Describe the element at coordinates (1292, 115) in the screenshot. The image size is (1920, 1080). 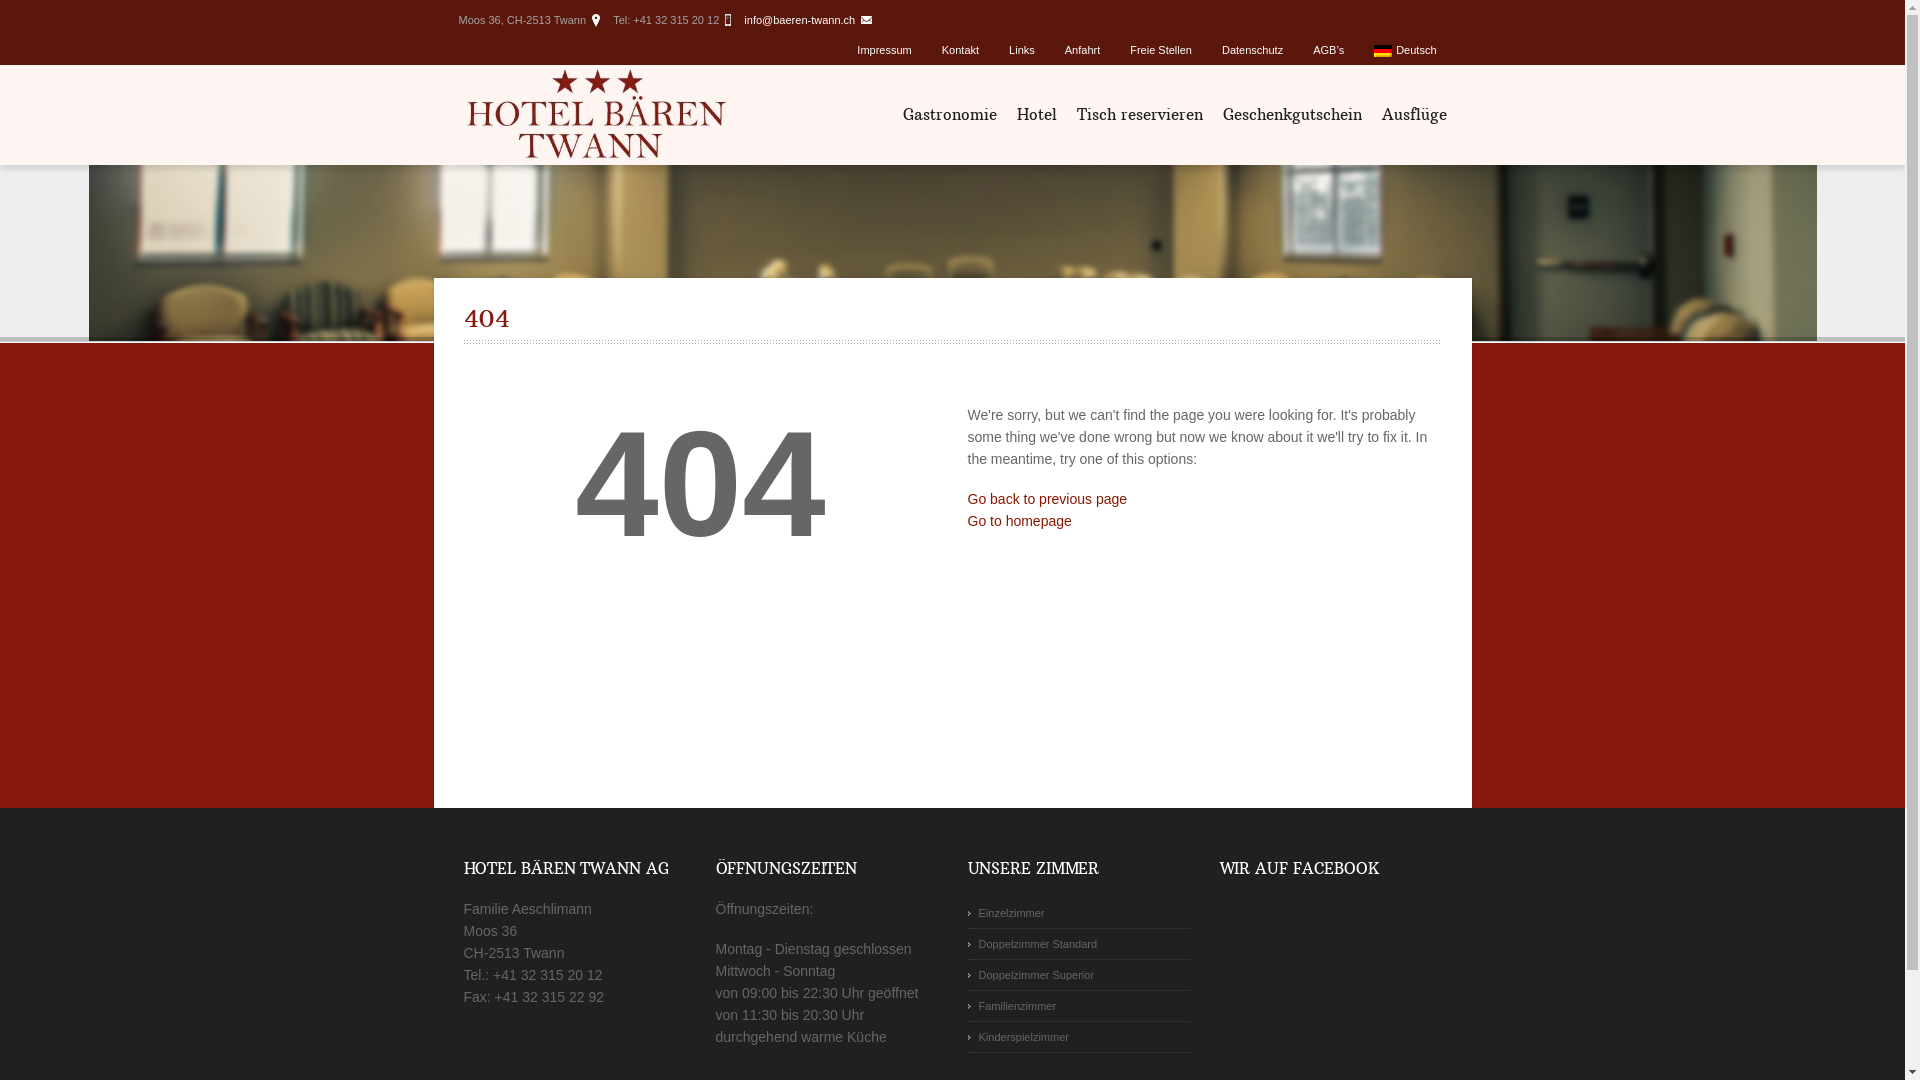
I see `Geschenkgutschein` at that location.